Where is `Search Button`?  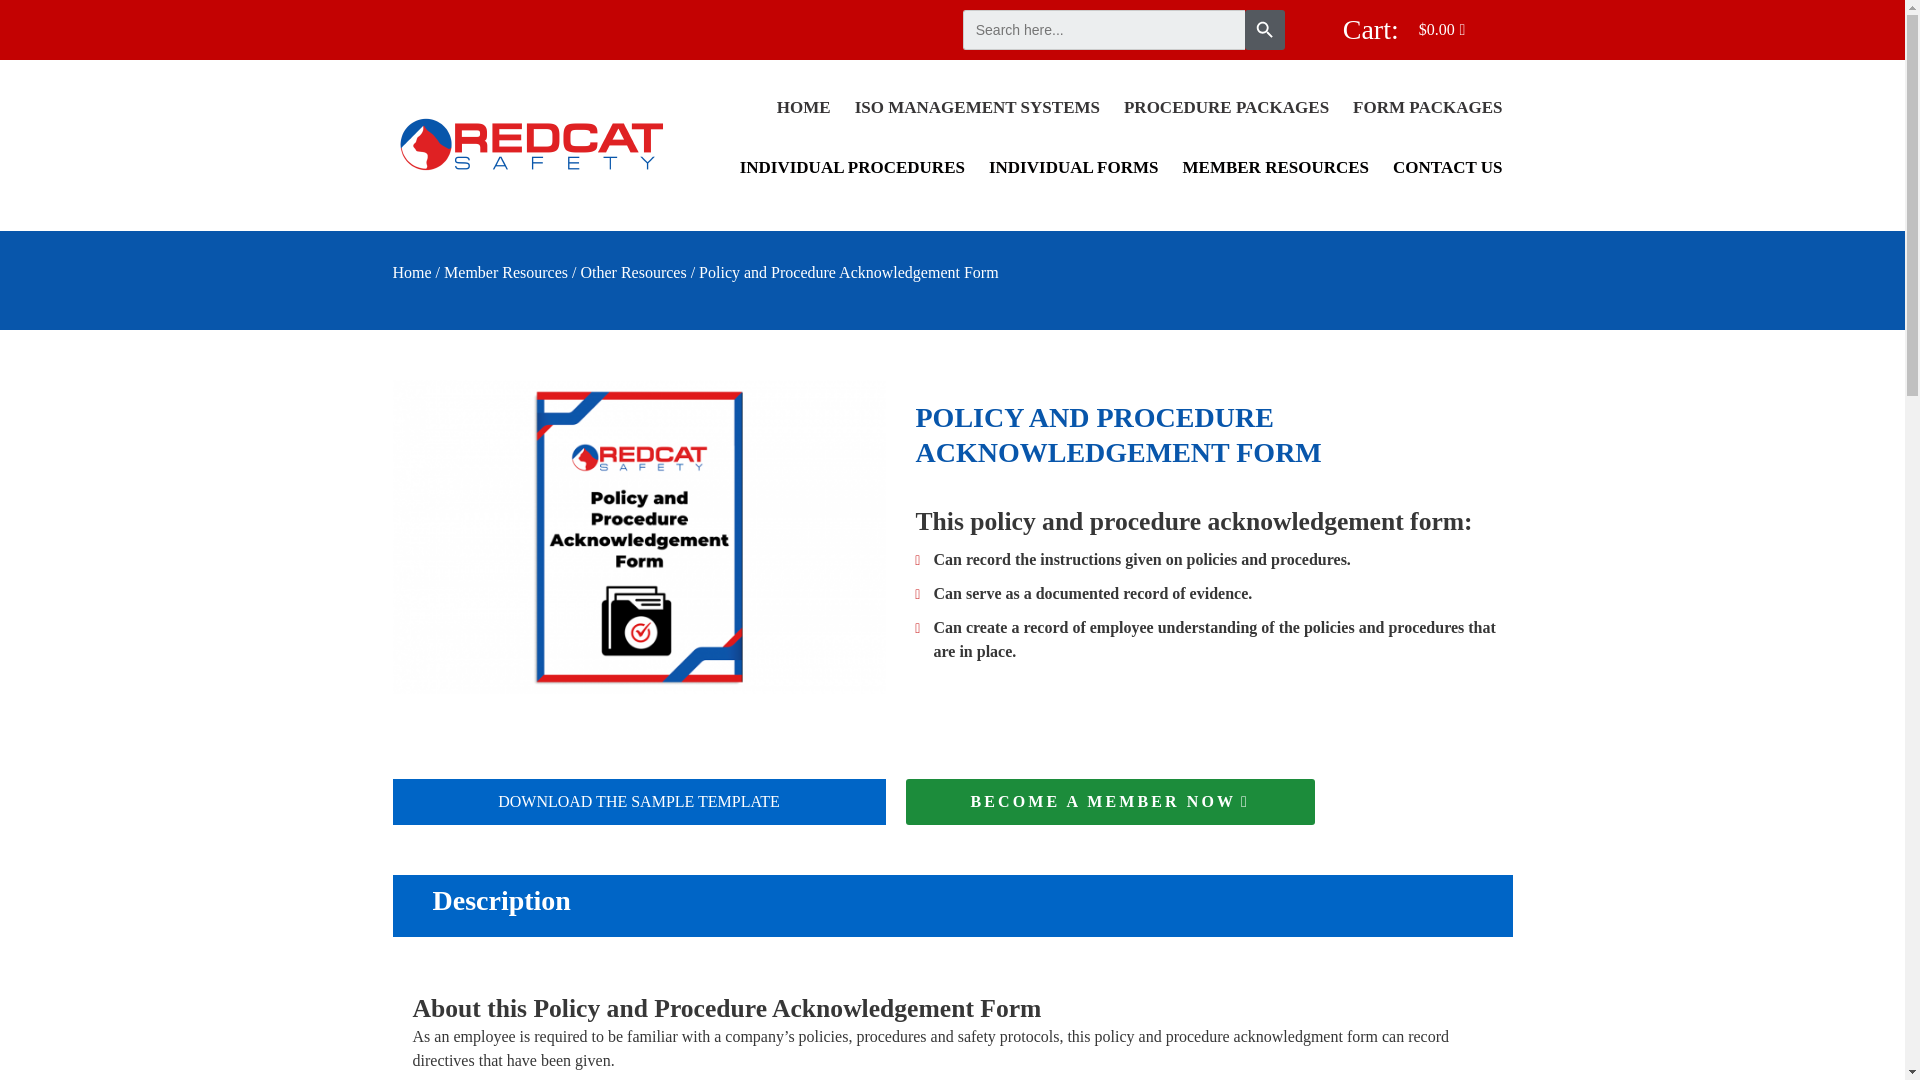
Search Button is located at coordinates (1264, 29).